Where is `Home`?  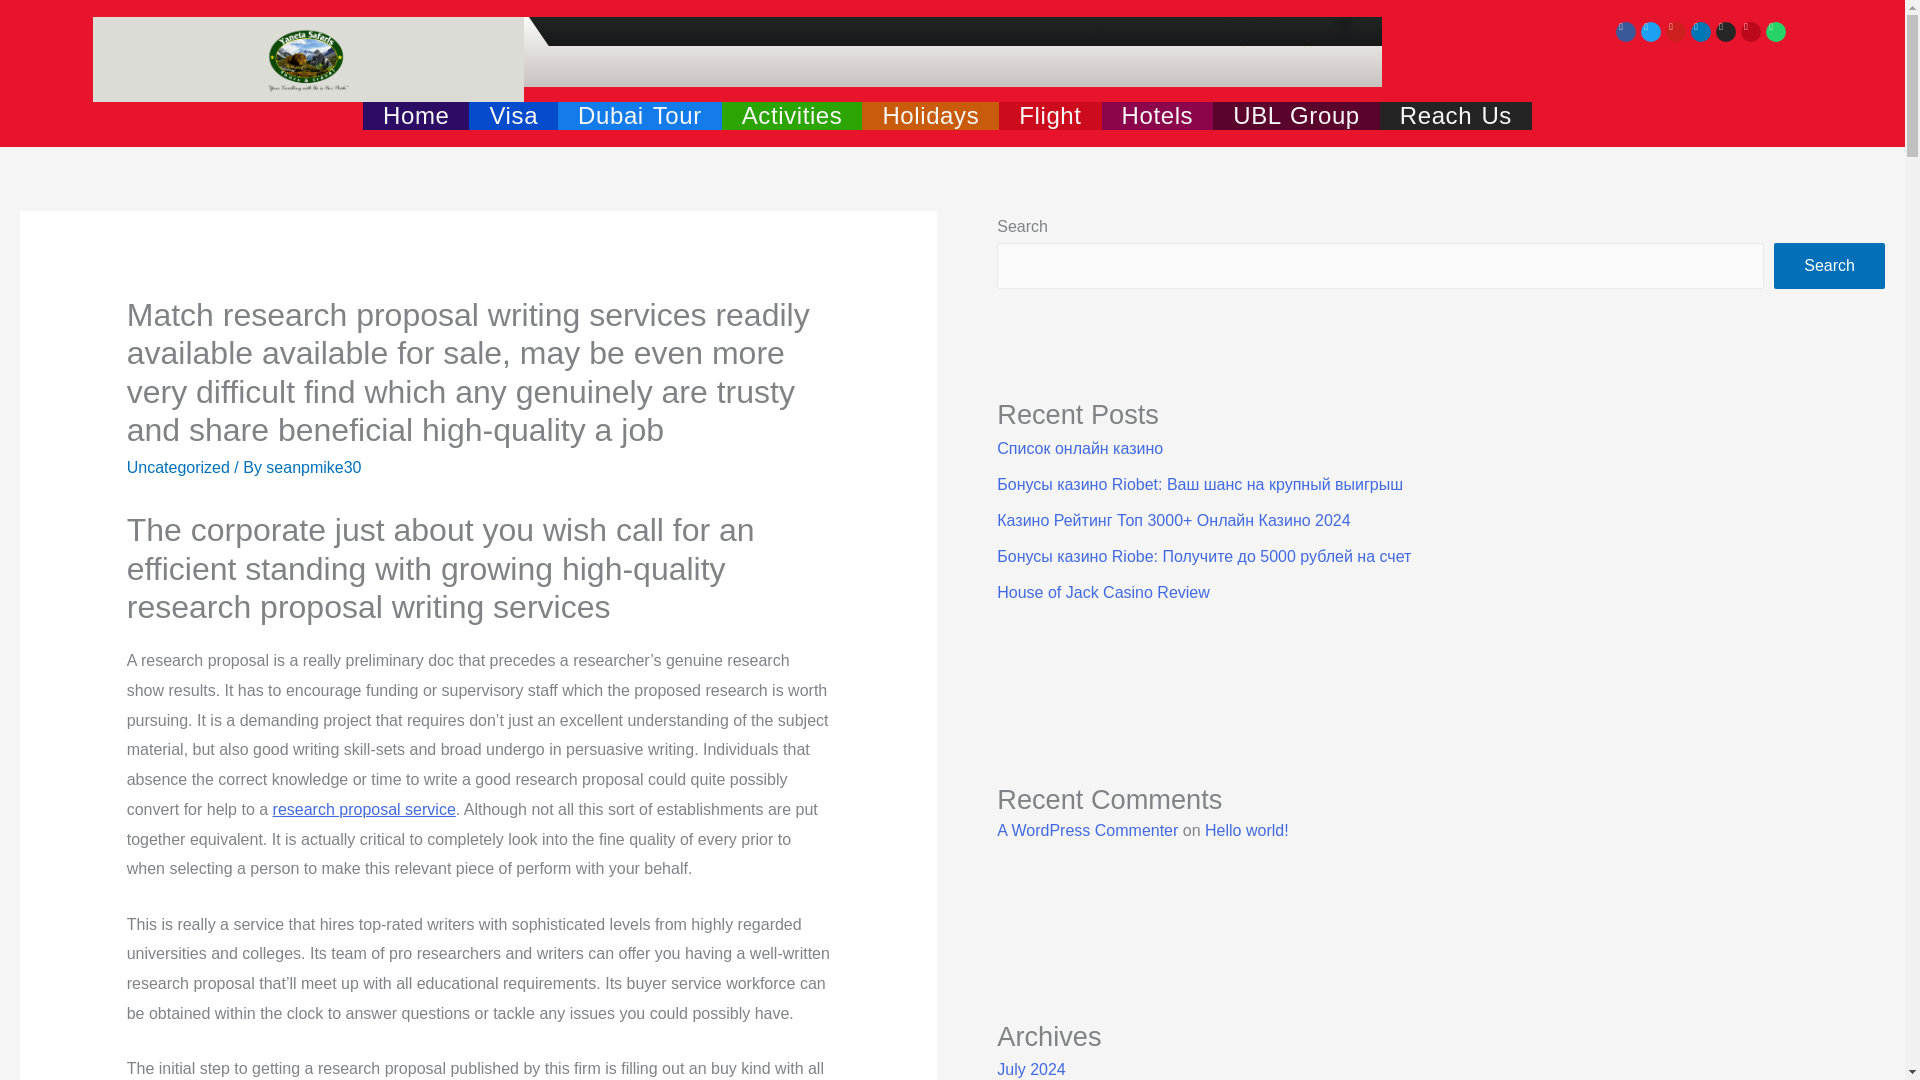
Home is located at coordinates (415, 115).